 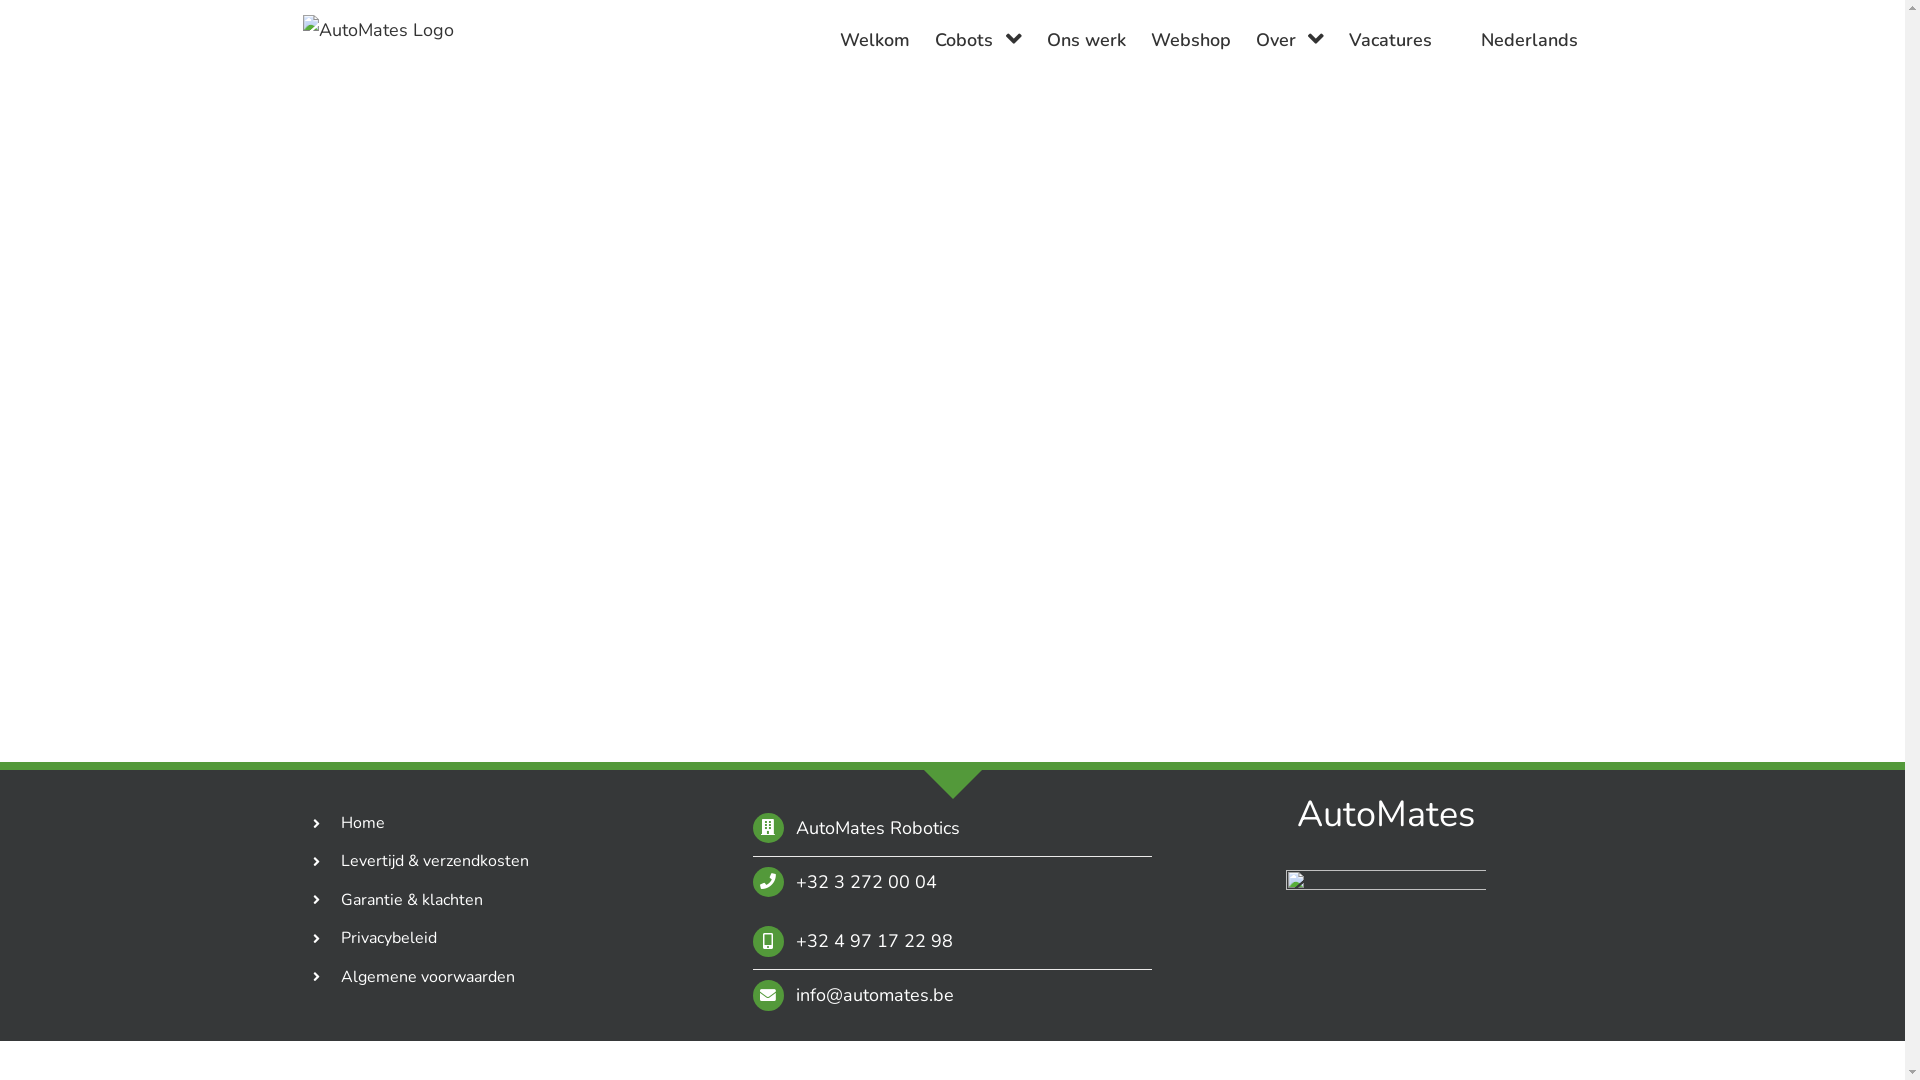 I want to click on Privacybeleid, so click(x=389, y=938).